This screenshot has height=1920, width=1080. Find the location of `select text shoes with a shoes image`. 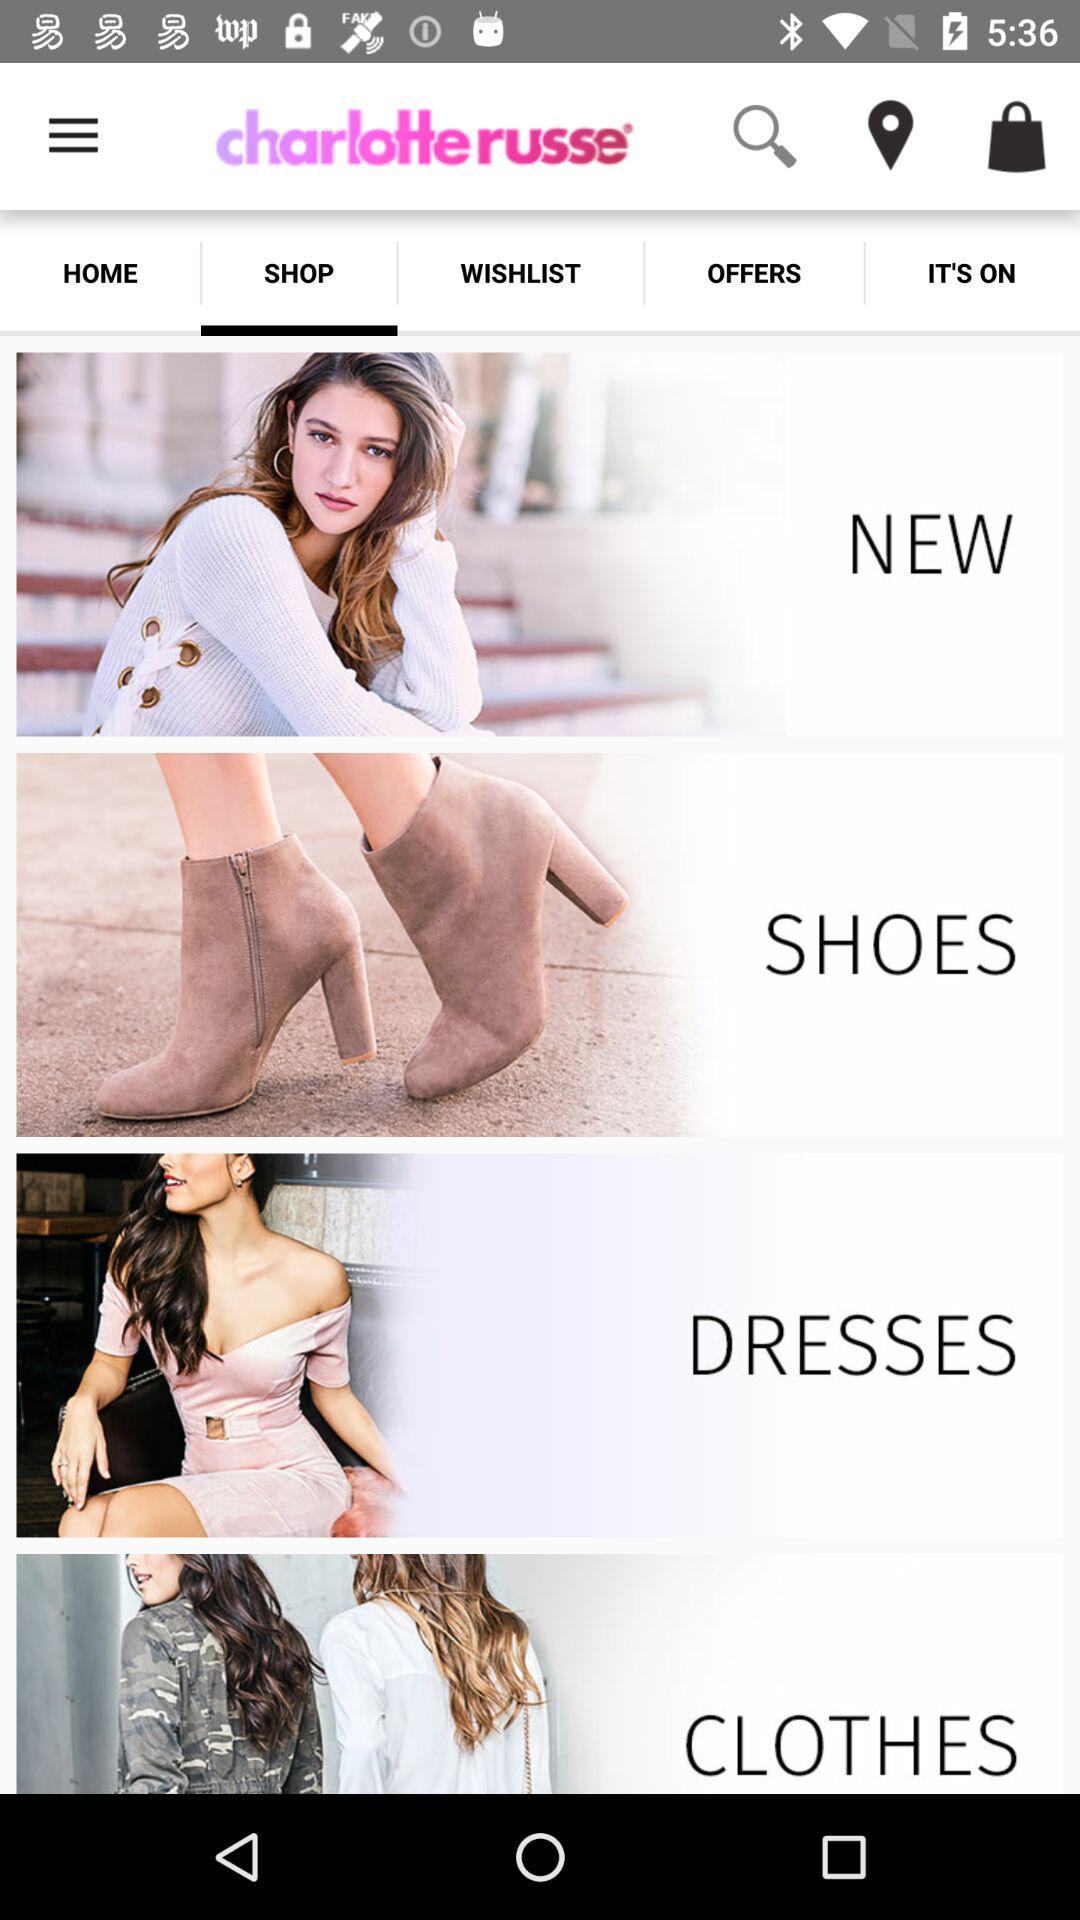

select text shoes with a shoes image is located at coordinates (540, 944).